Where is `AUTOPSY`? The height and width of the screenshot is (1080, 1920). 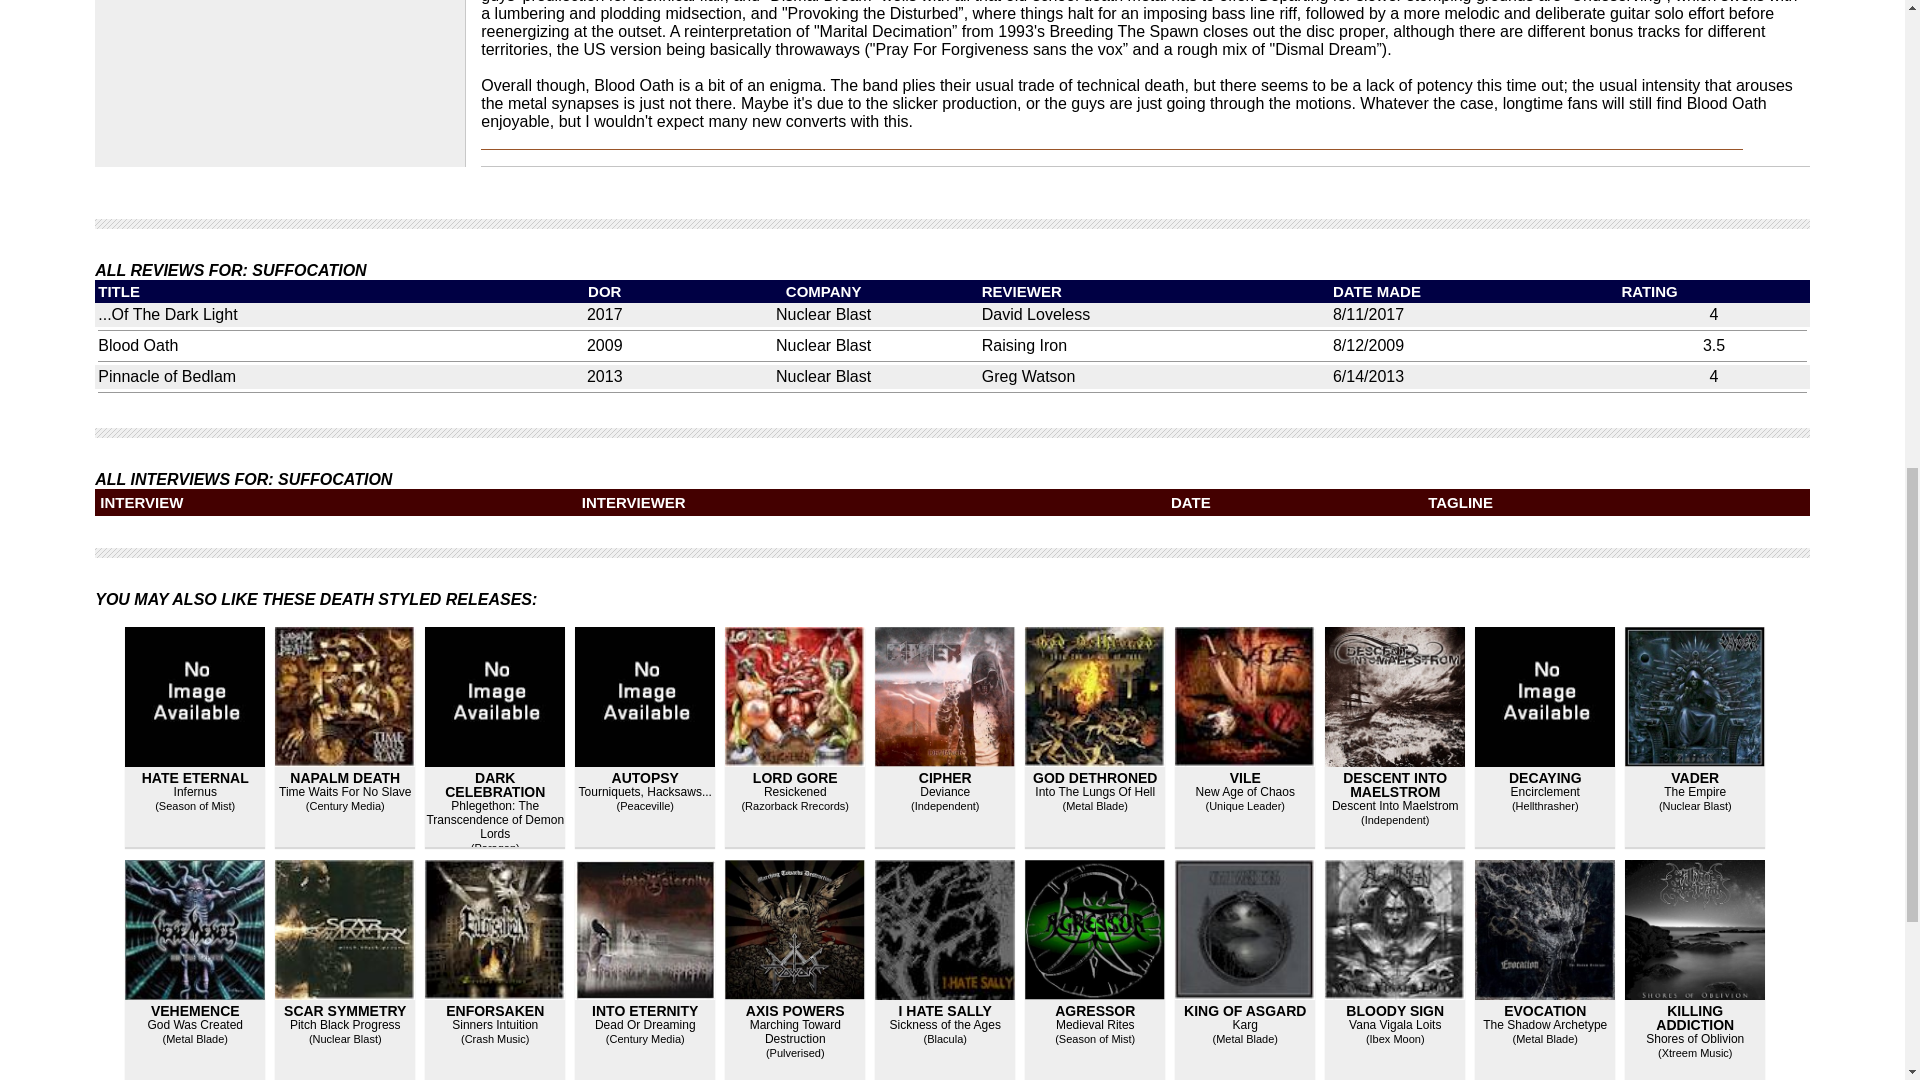 AUTOPSY is located at coordinates (646, 778).